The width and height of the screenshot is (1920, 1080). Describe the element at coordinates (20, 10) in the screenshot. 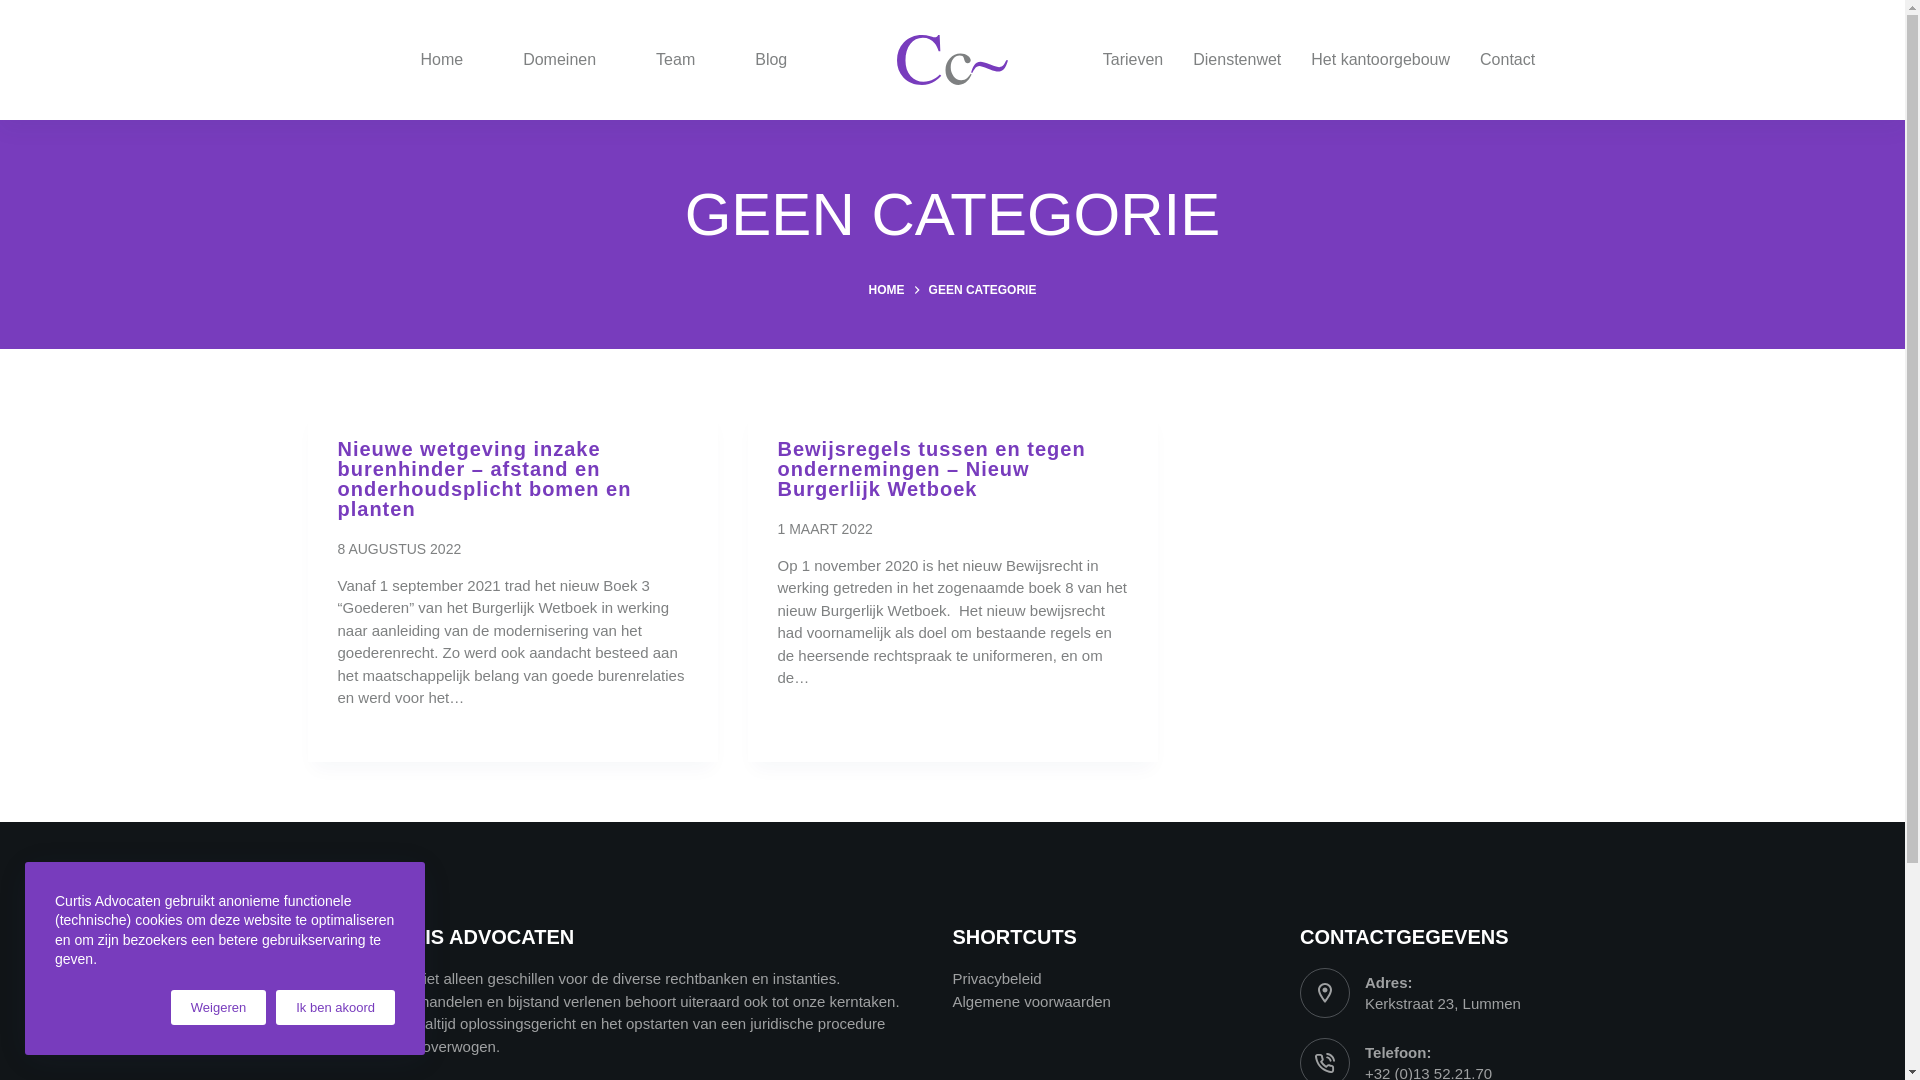

I see `Skip to content` at that location.